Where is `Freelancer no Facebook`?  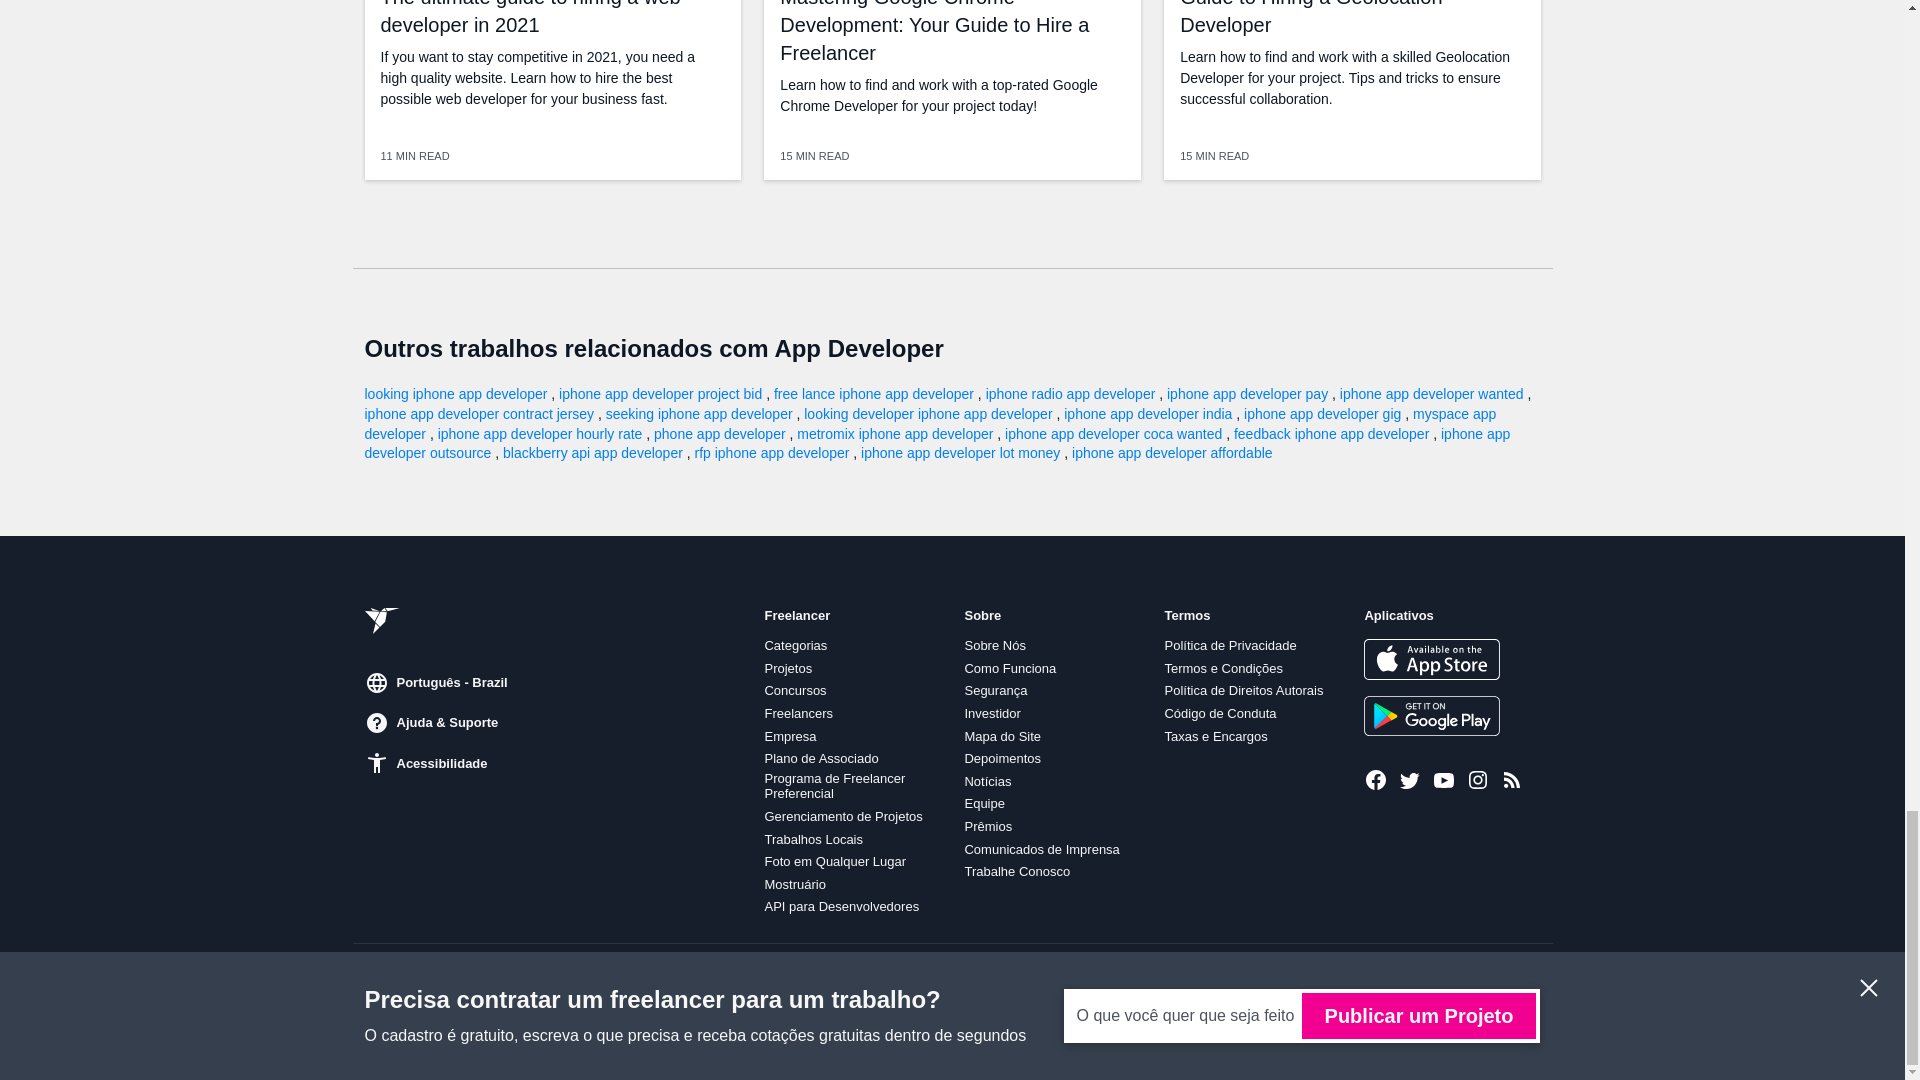
Freelancer no Facebook is located at coordinates (1376, 779).